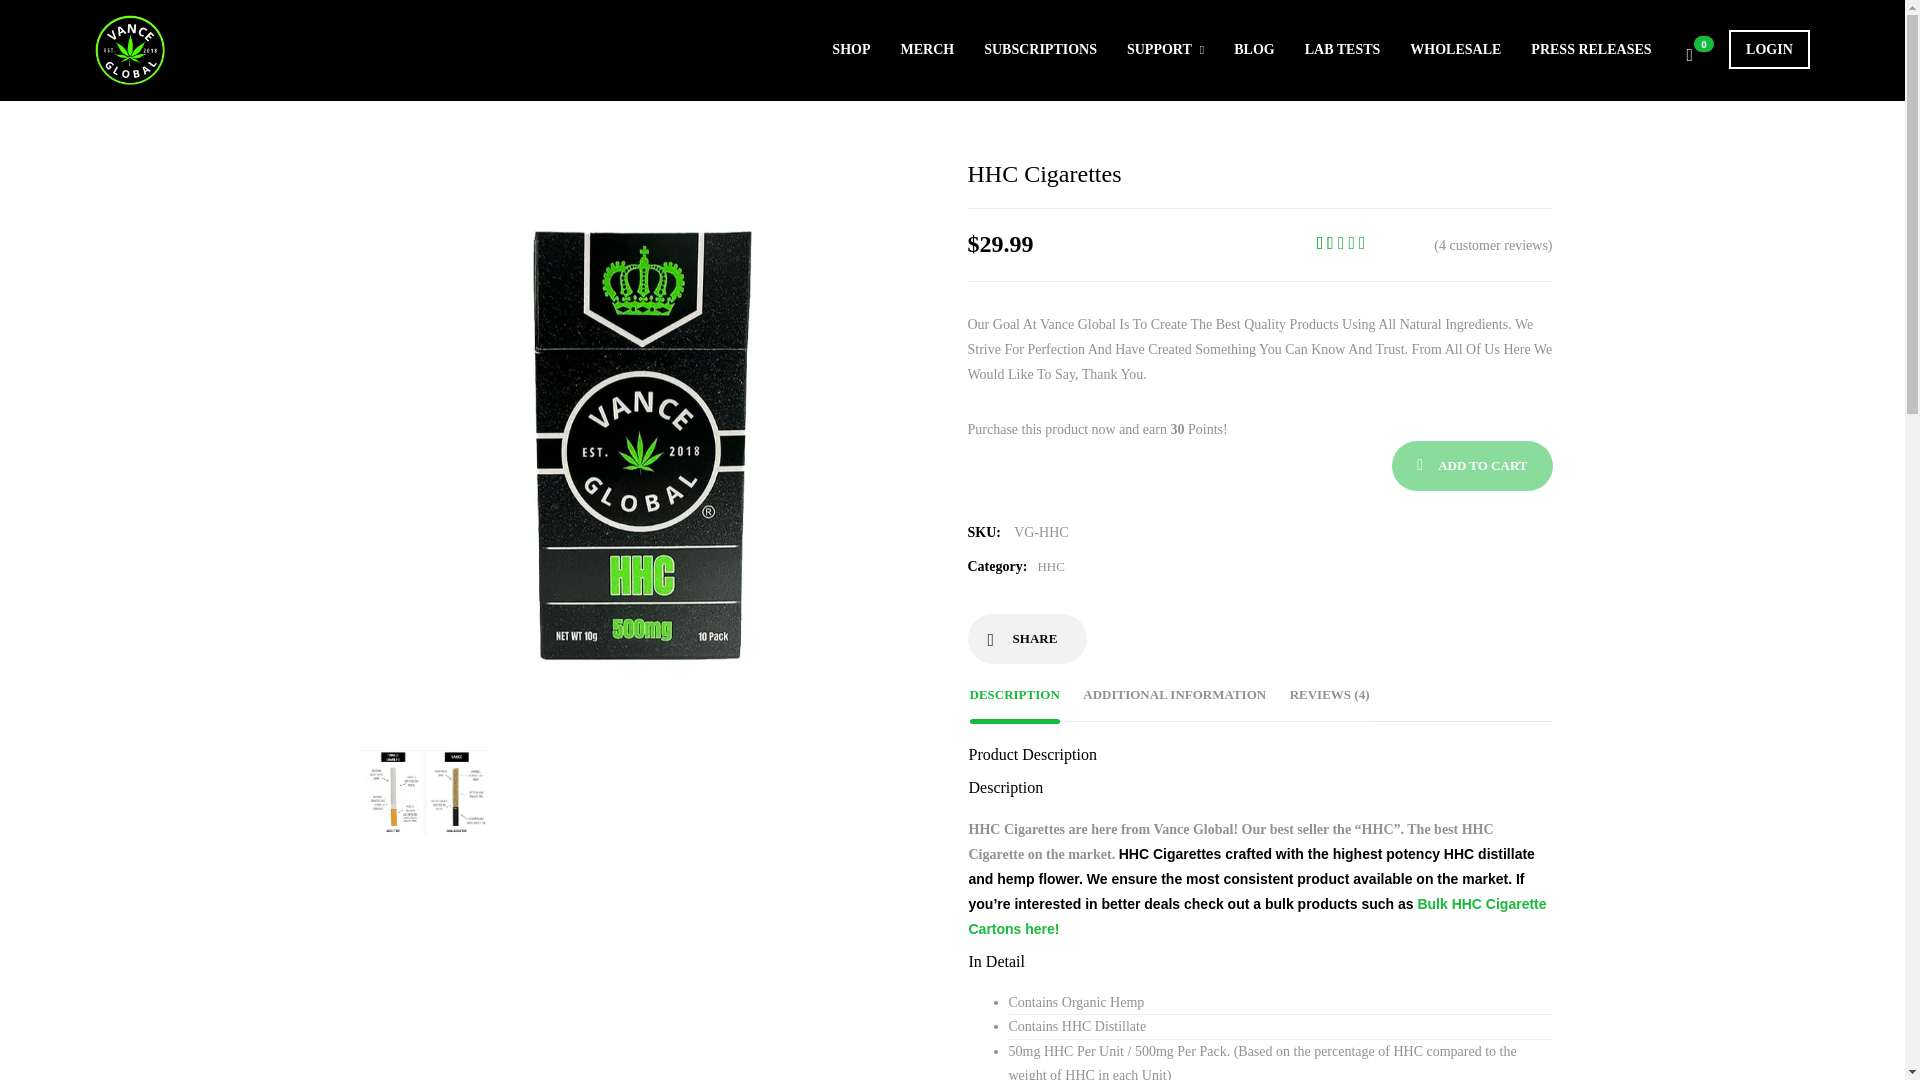 The image size is (1920, 1080). Describe the element at coordinates (1256, 916) in the screenshot. I see `Bulk HHC Cigarette Cartons here!` at that location.